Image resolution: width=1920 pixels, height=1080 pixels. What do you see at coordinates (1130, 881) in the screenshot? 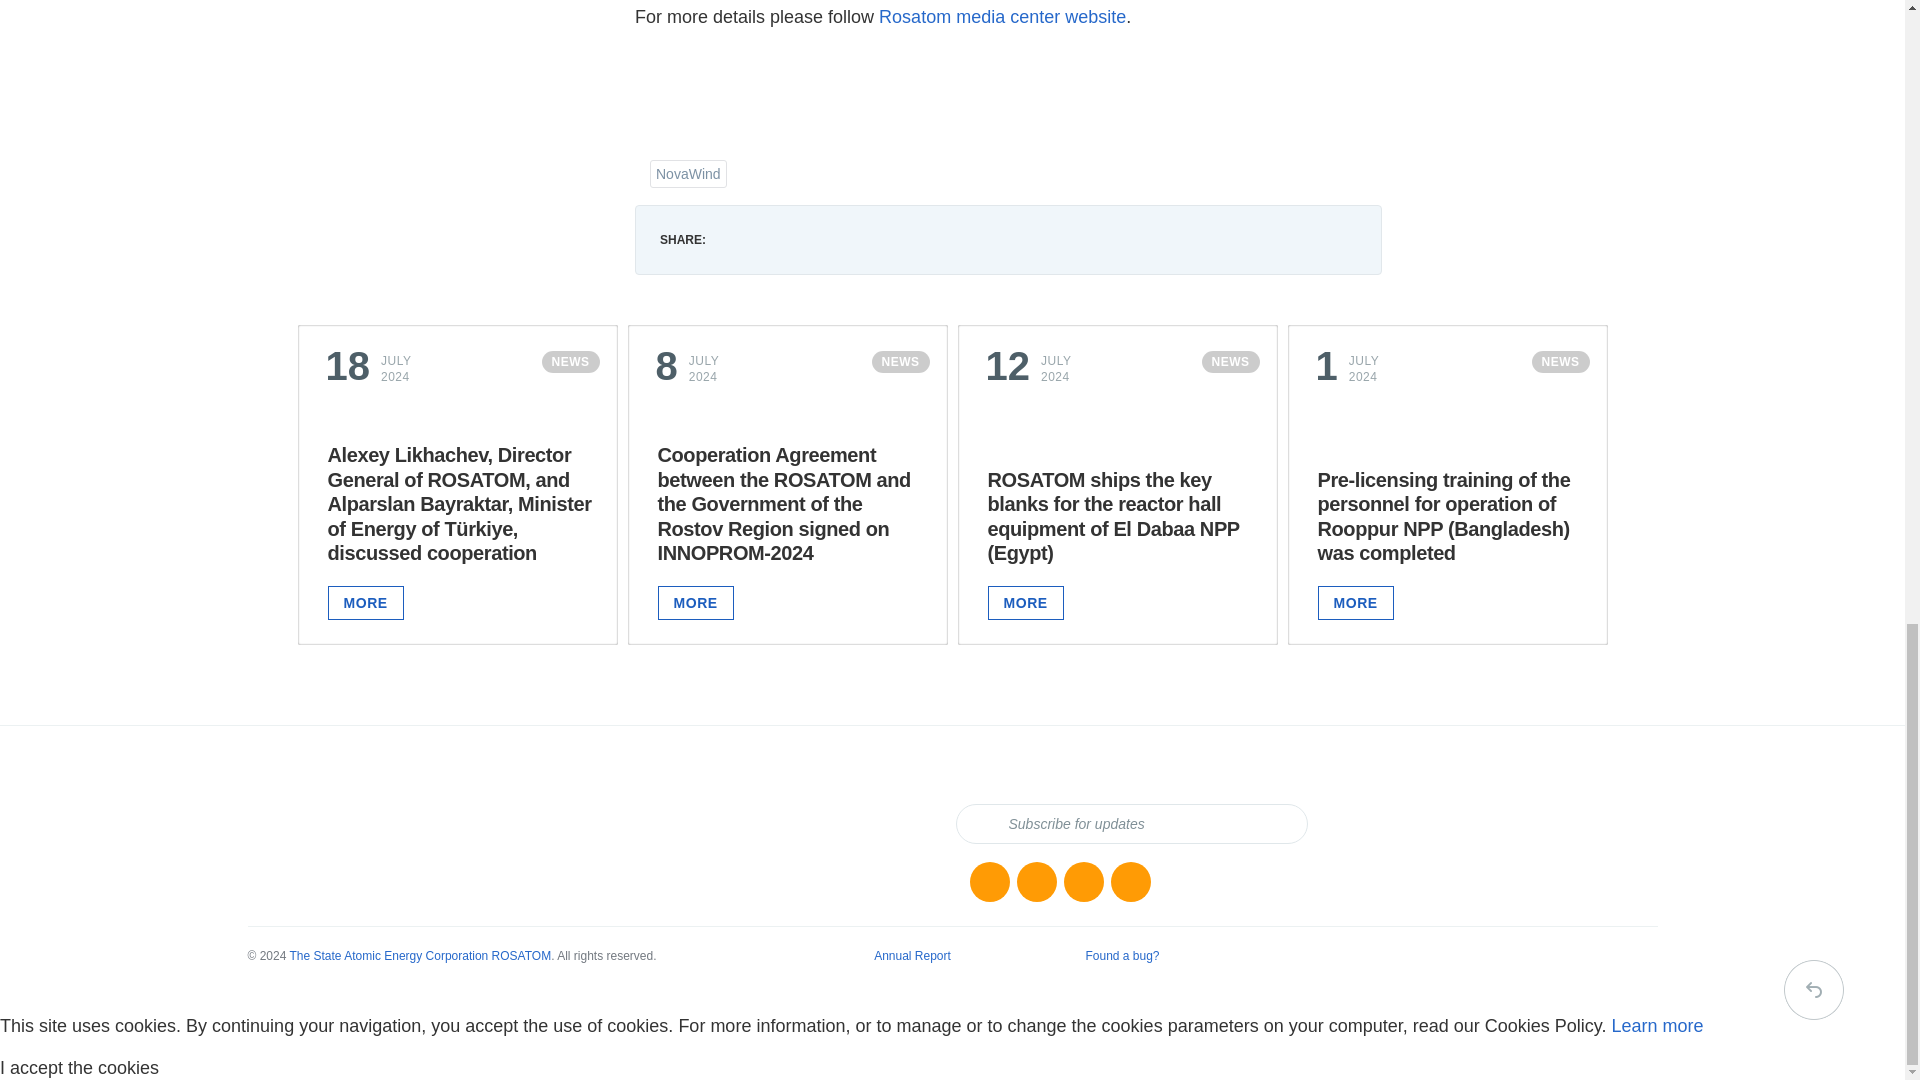
I see `Atom: Nuclear Industry in the Media` at bounding box center [1130, 881].